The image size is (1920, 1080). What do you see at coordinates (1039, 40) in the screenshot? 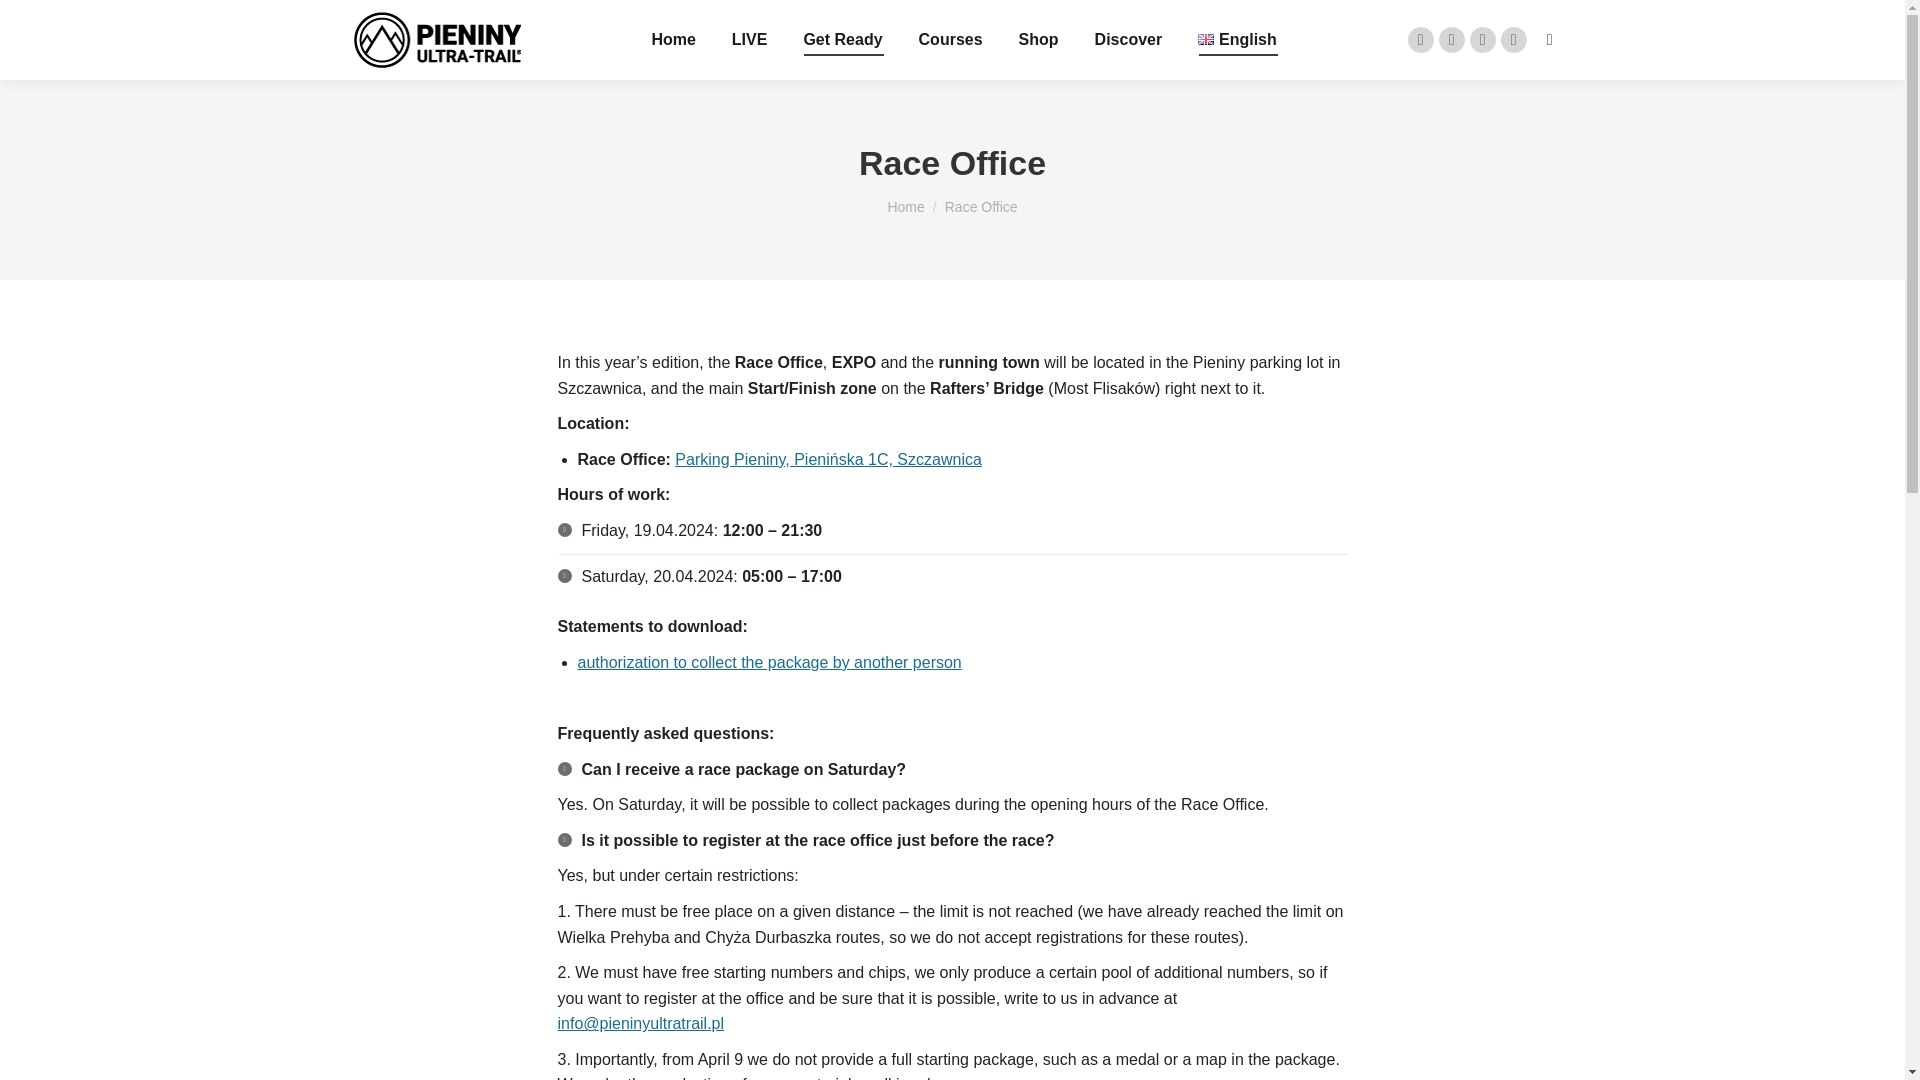
I see `Shop` at bounding box center [1039, 40].